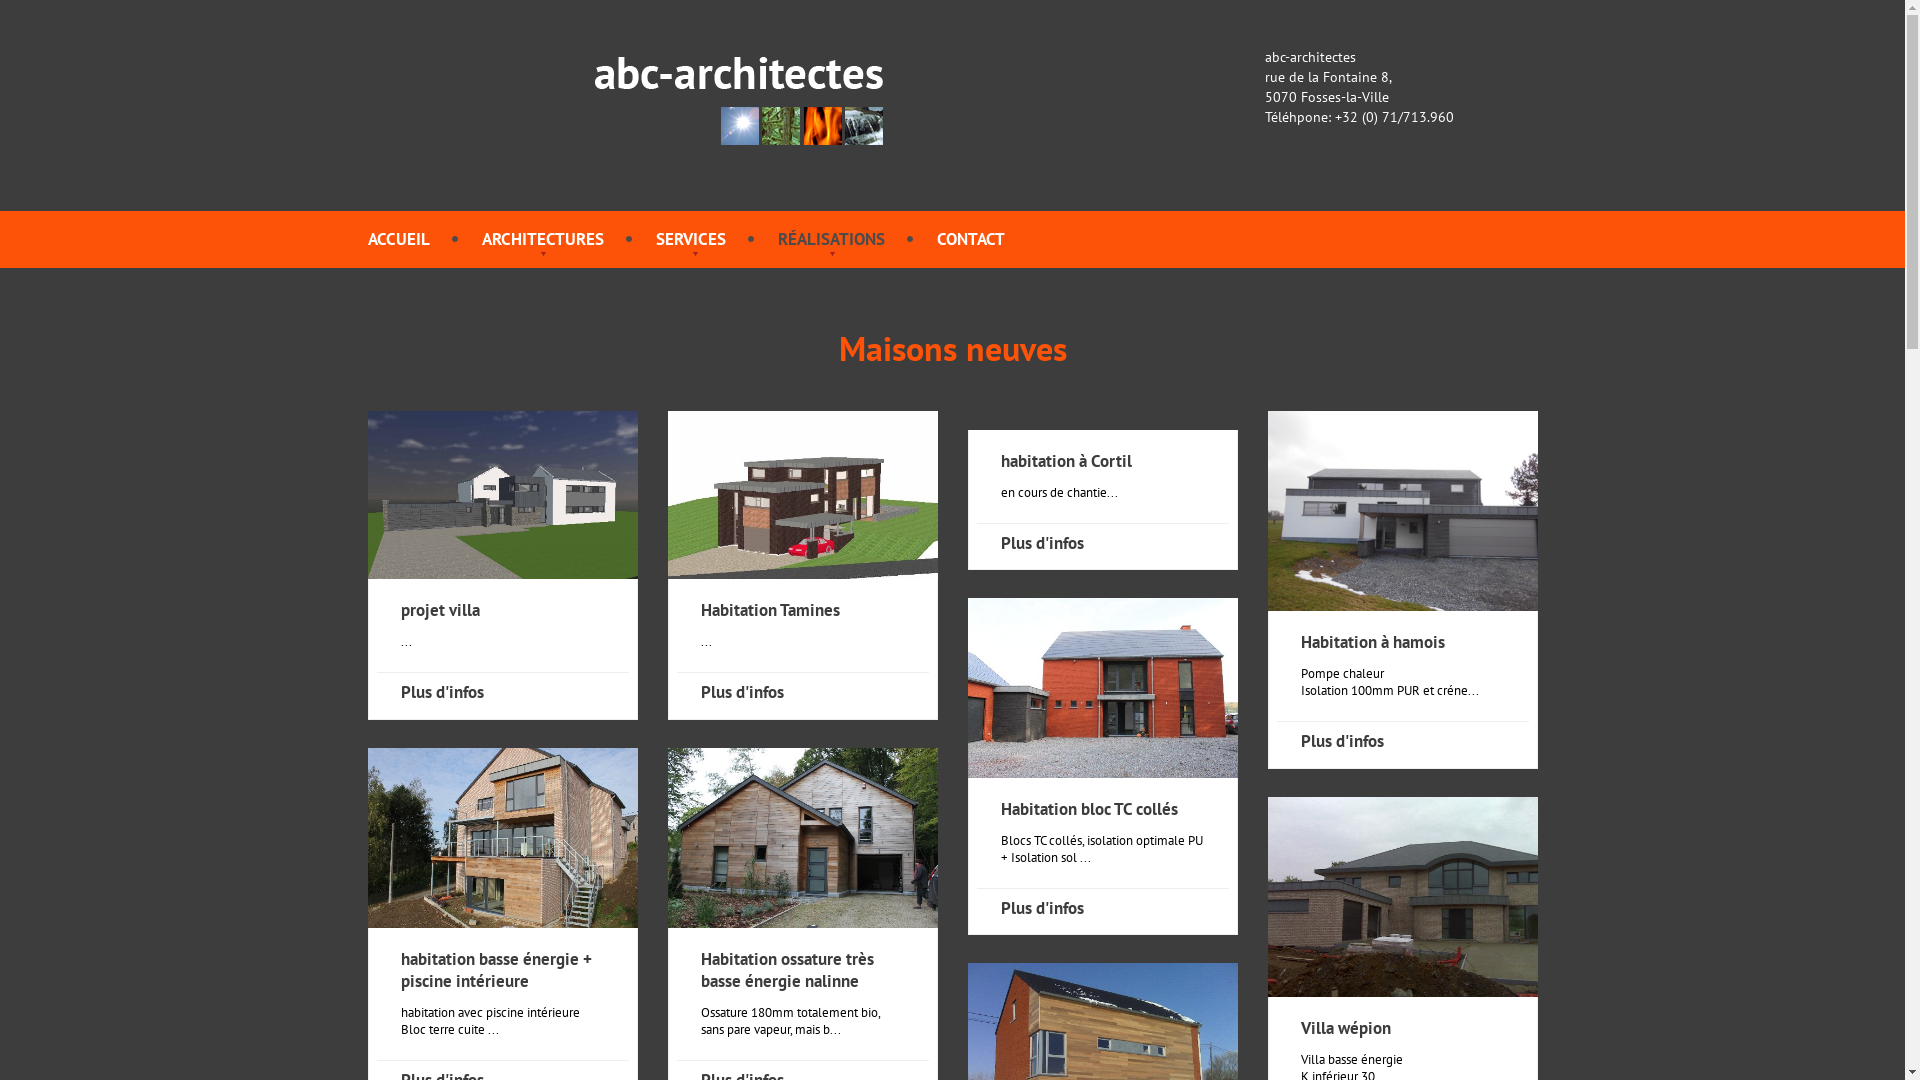 This screenshot has width=1920, height=1080. I want to click on Plus d'infos, so click(1042, 543).